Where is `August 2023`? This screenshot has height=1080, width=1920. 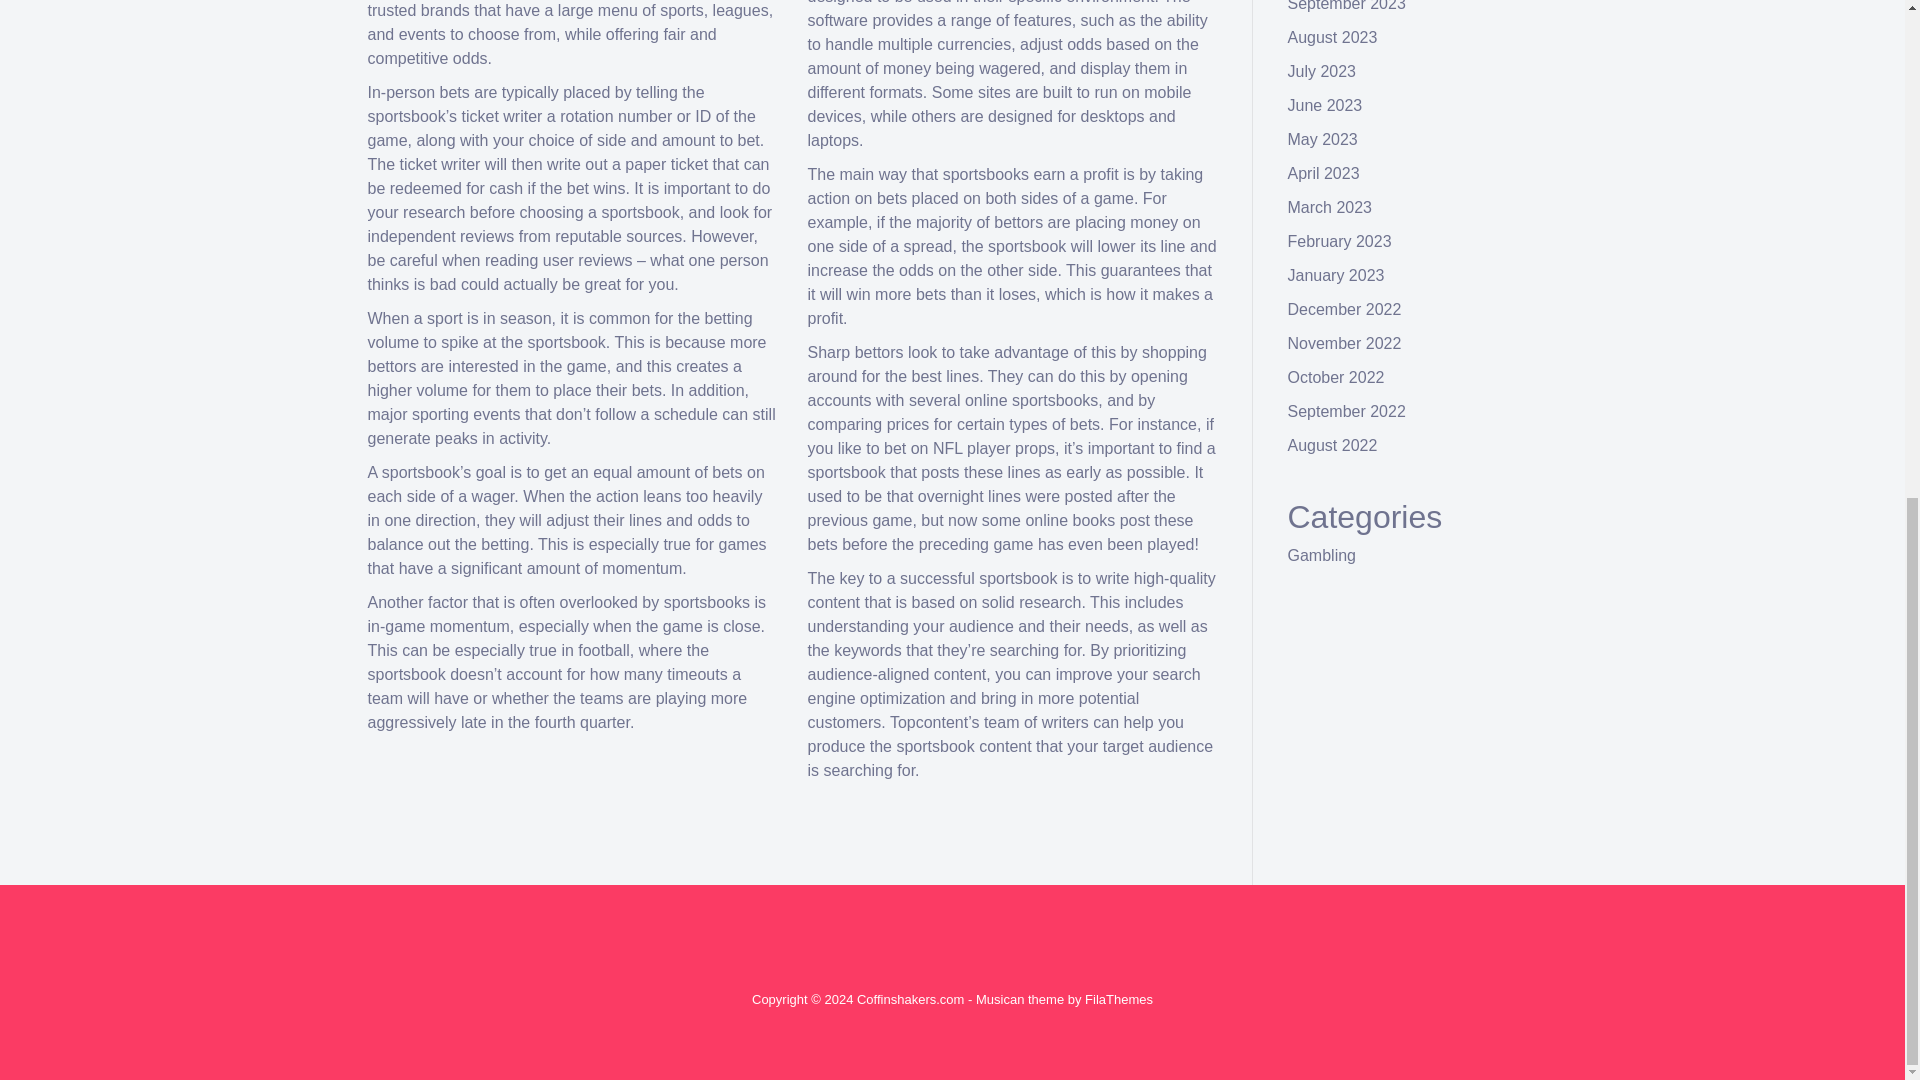 August 2023 is located at coordinates (1333, 38).